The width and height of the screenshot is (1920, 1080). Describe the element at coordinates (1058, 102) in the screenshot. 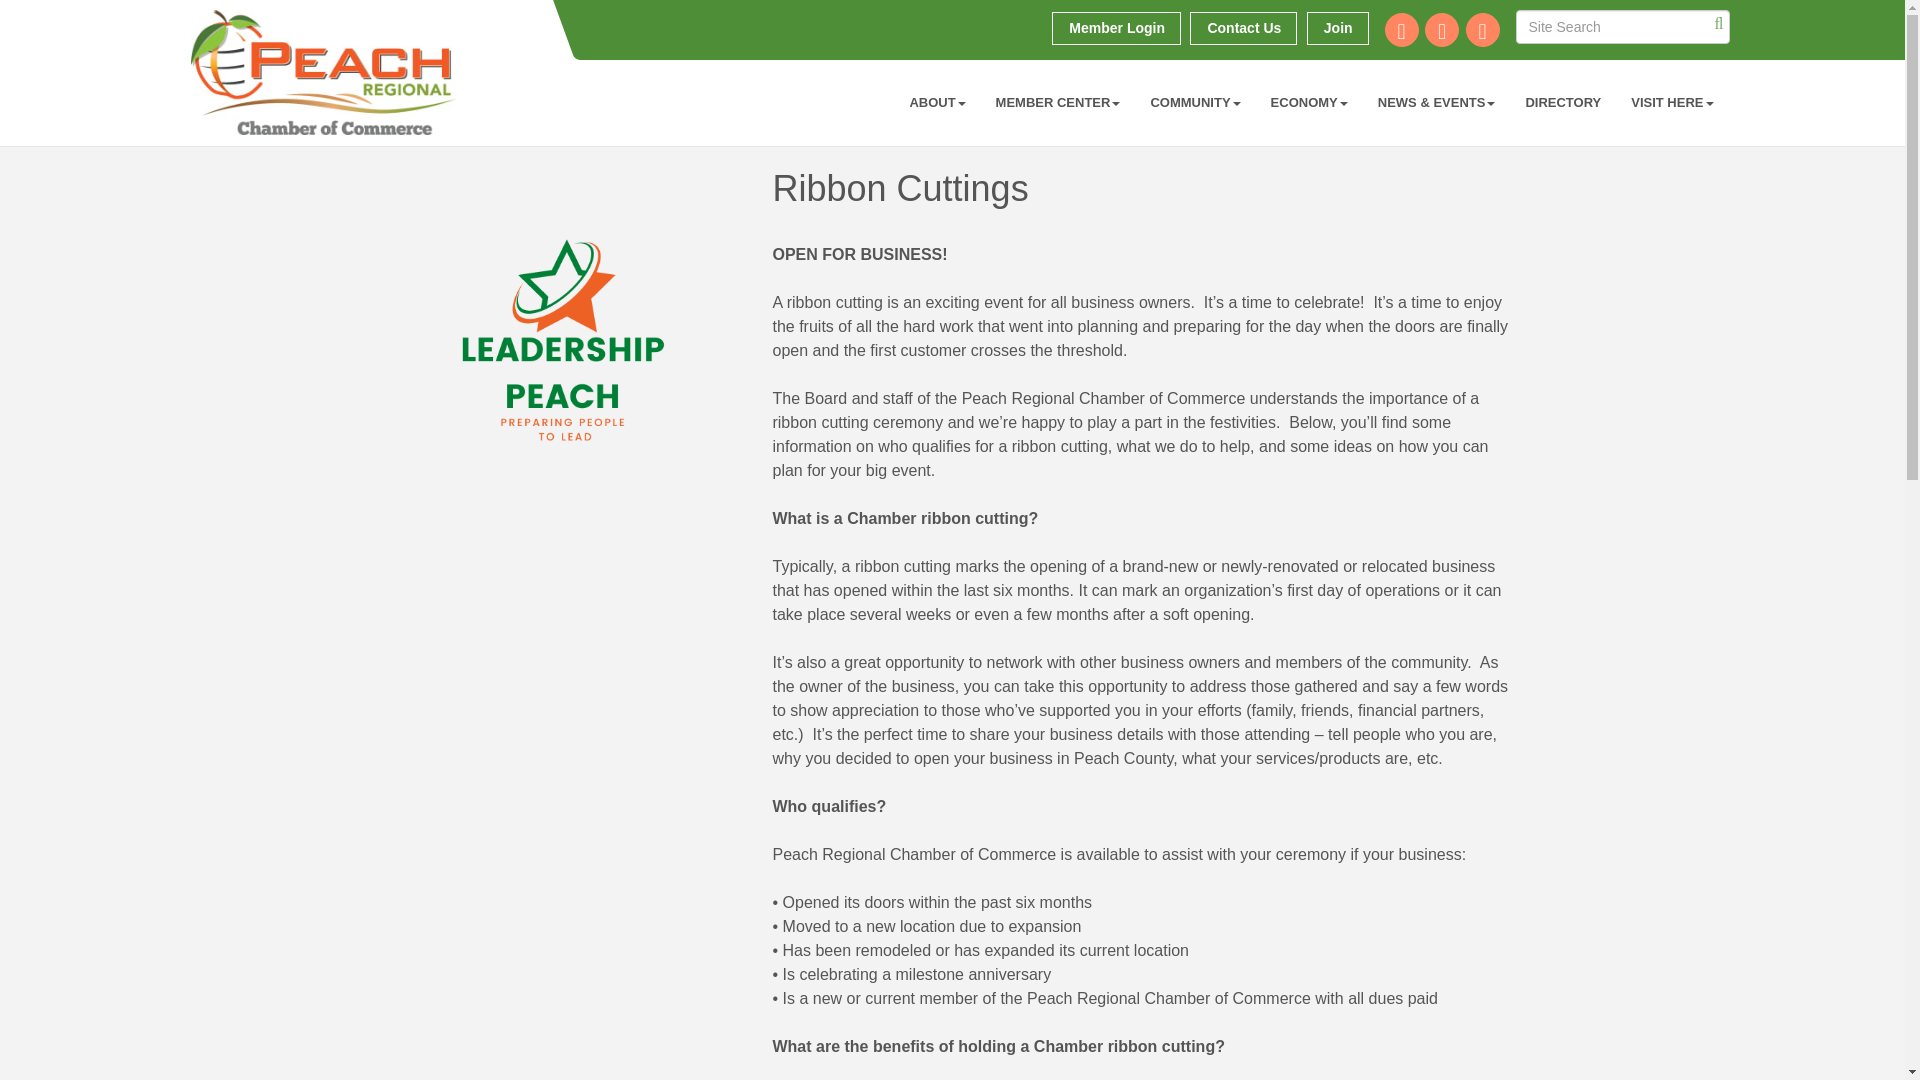

I see `MEMBER CENTER` at that location.